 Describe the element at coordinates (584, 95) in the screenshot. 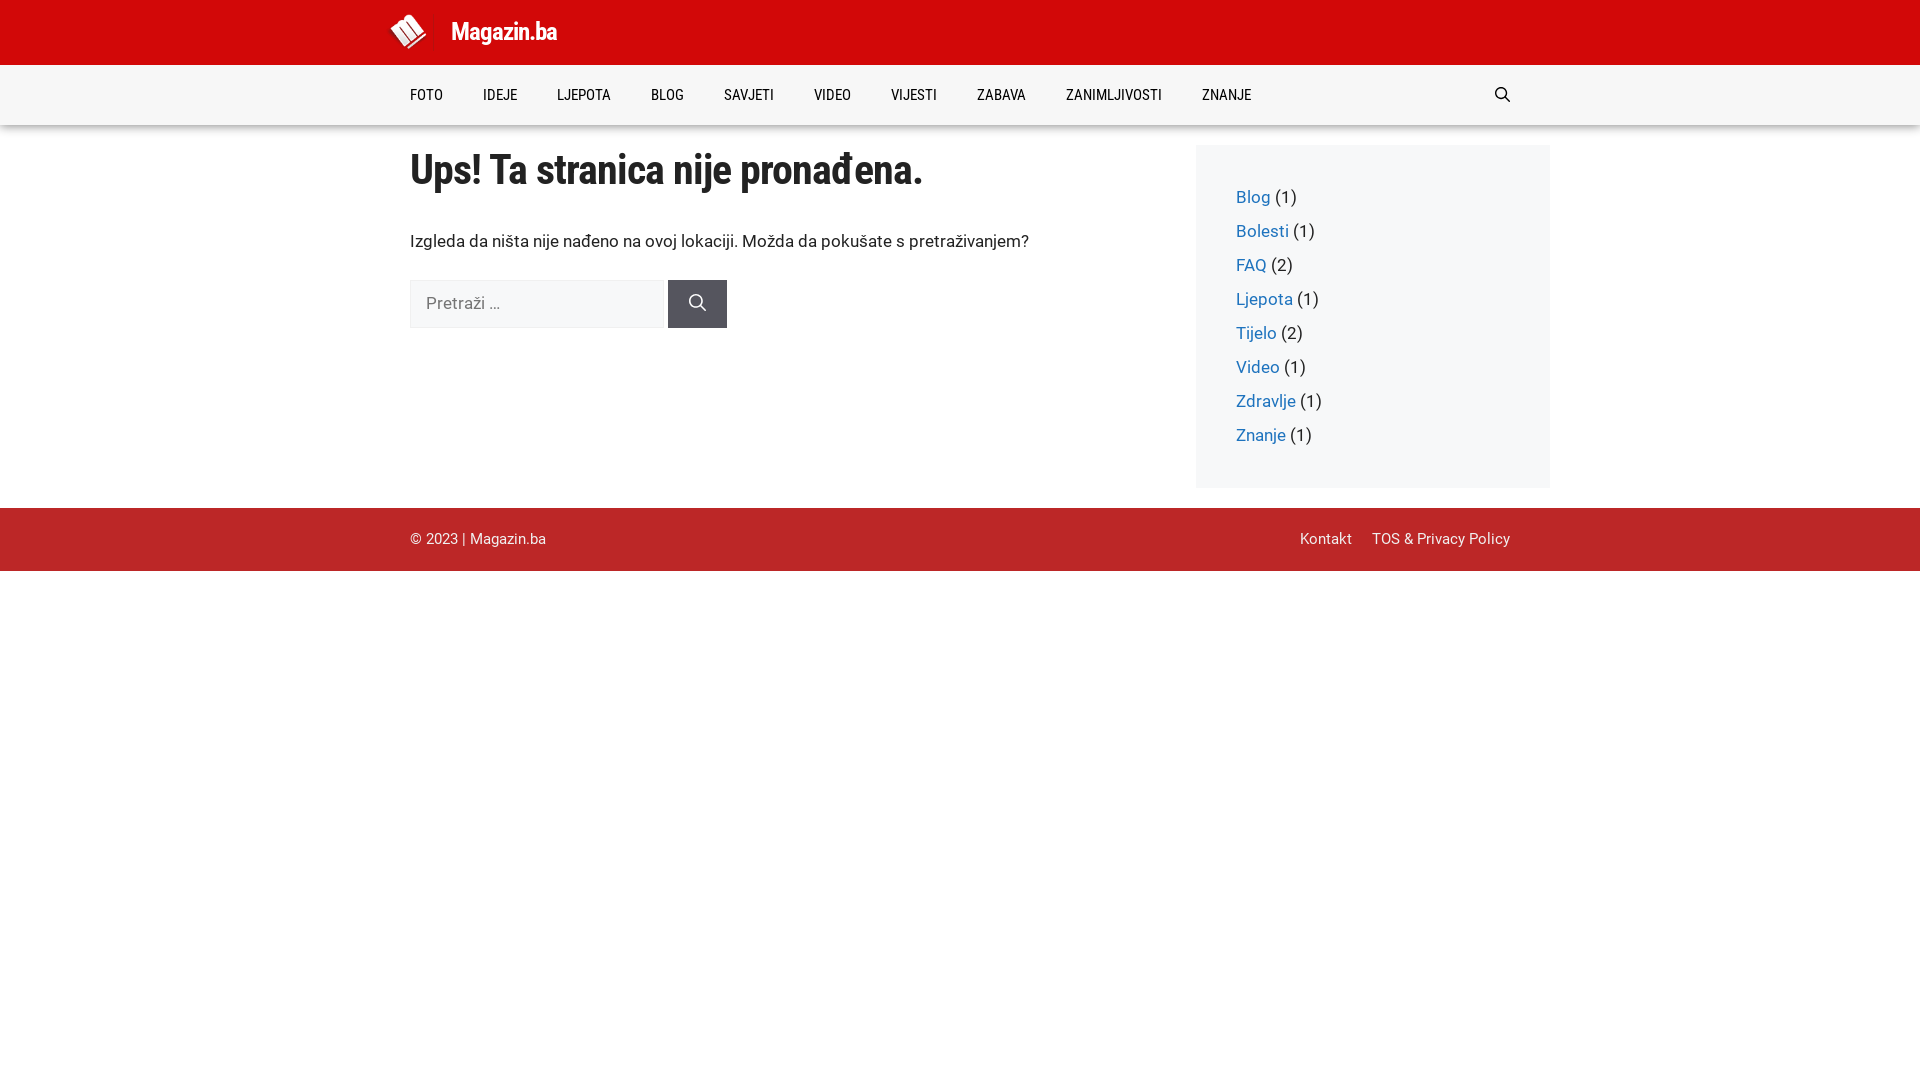

I see `LJEPOTA` at that location.